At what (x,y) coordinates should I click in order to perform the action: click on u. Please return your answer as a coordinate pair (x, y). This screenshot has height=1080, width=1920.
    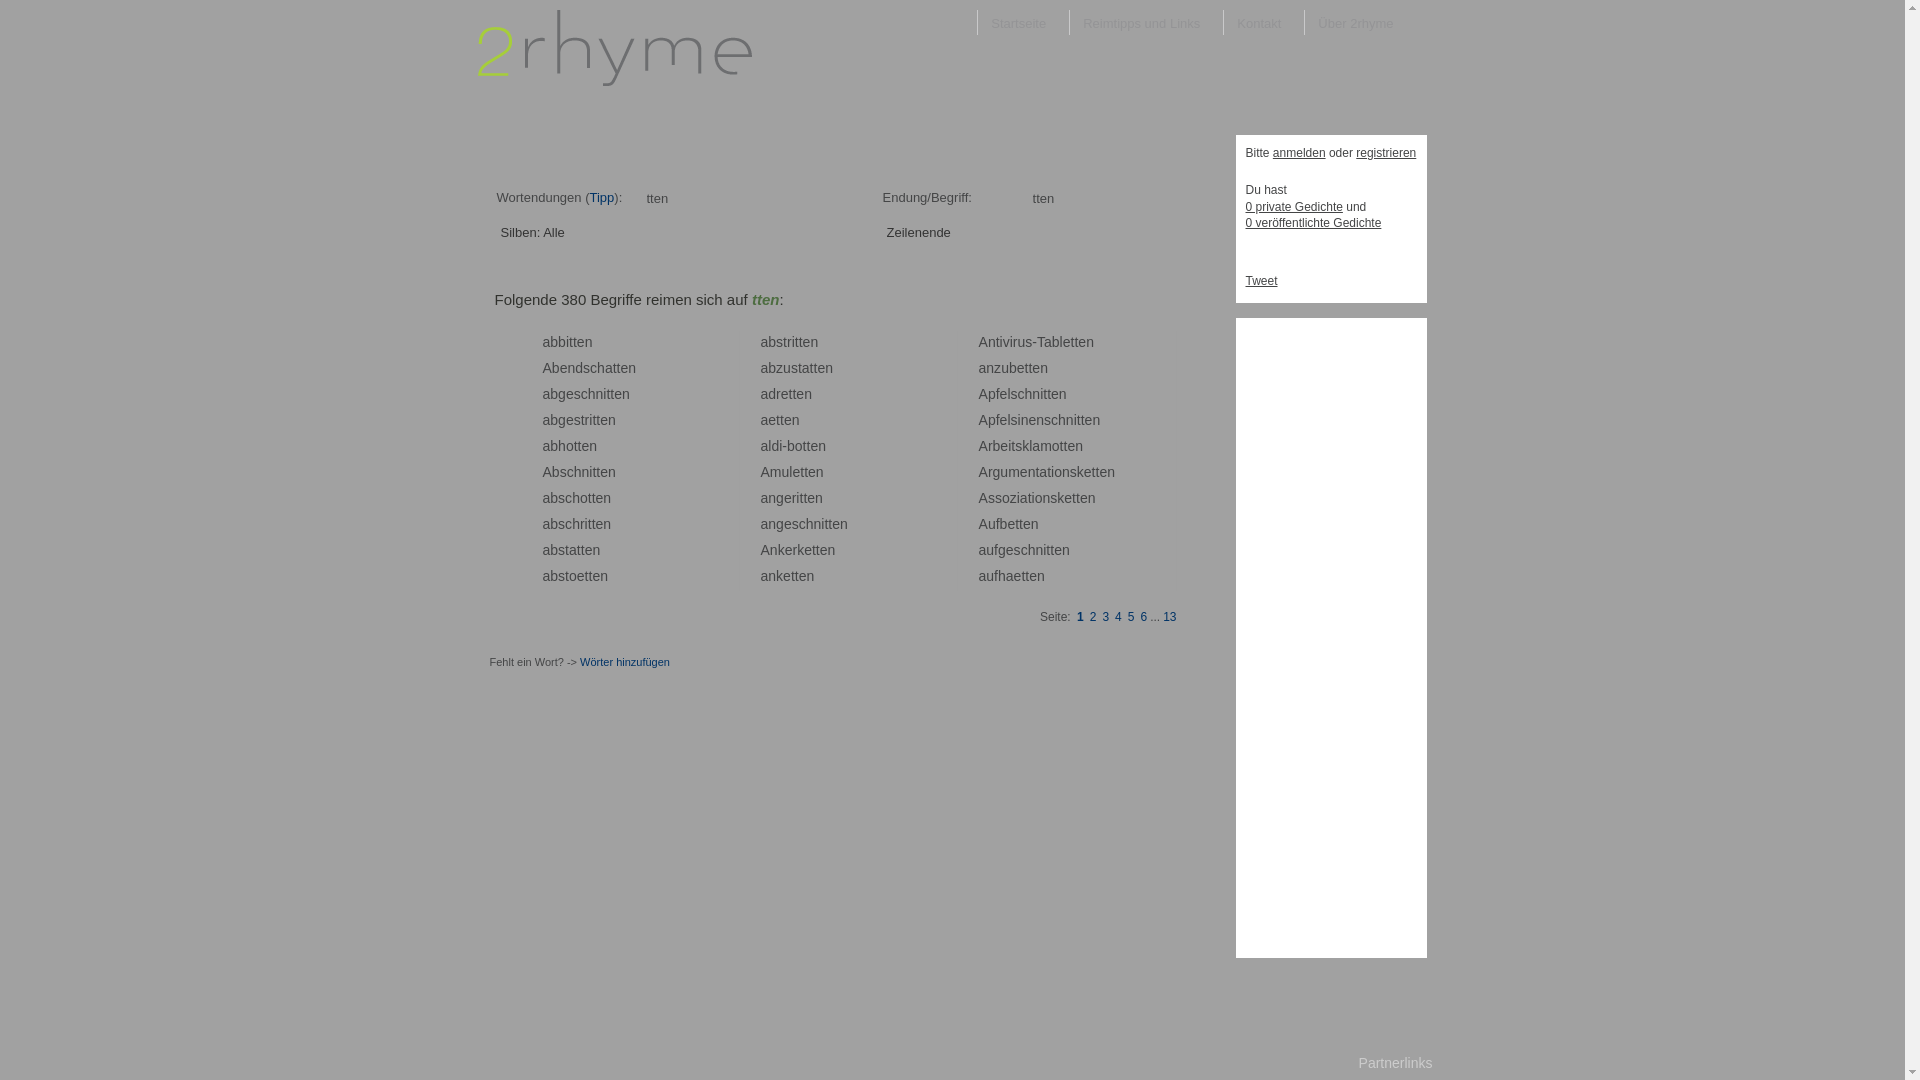
    Looking at the image, I should click on (1005, 368).